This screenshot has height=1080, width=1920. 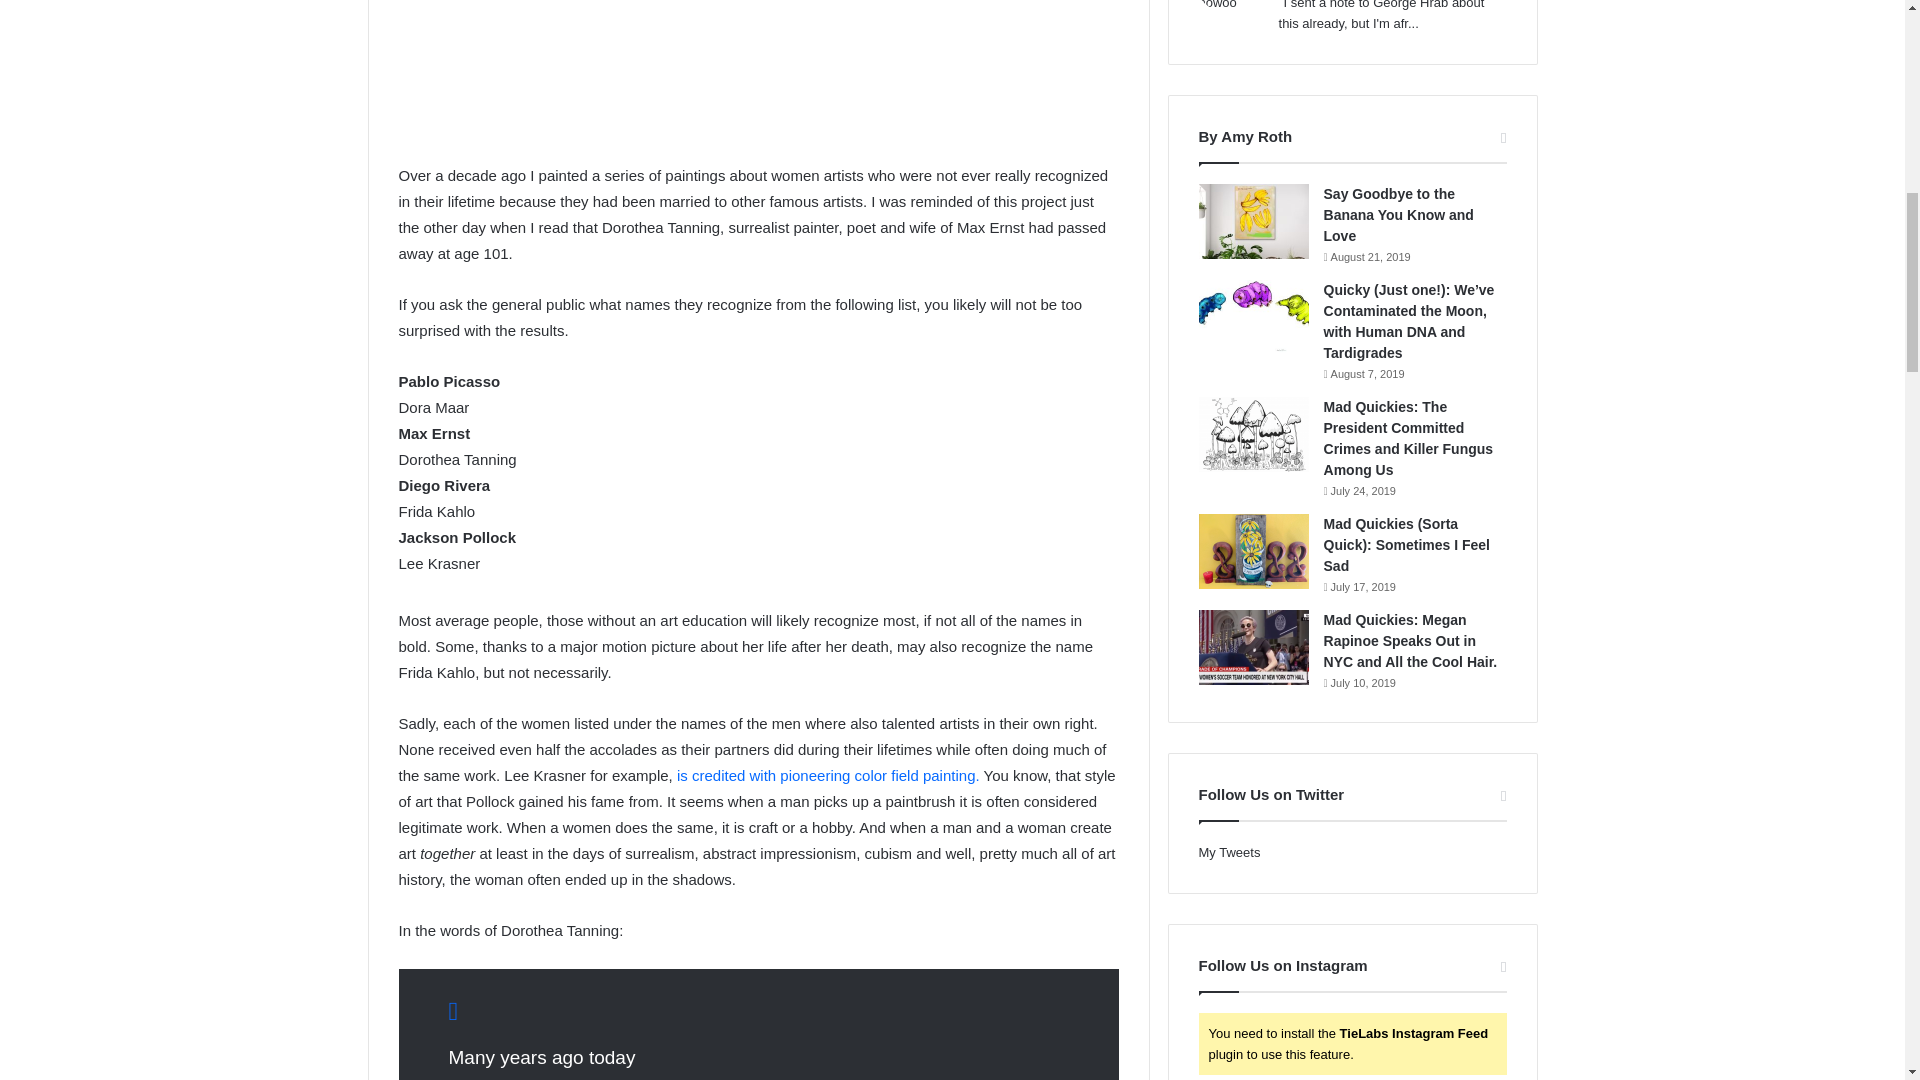 I want to click on is credited with pioneering color field painting., so click(x=828, y=775).